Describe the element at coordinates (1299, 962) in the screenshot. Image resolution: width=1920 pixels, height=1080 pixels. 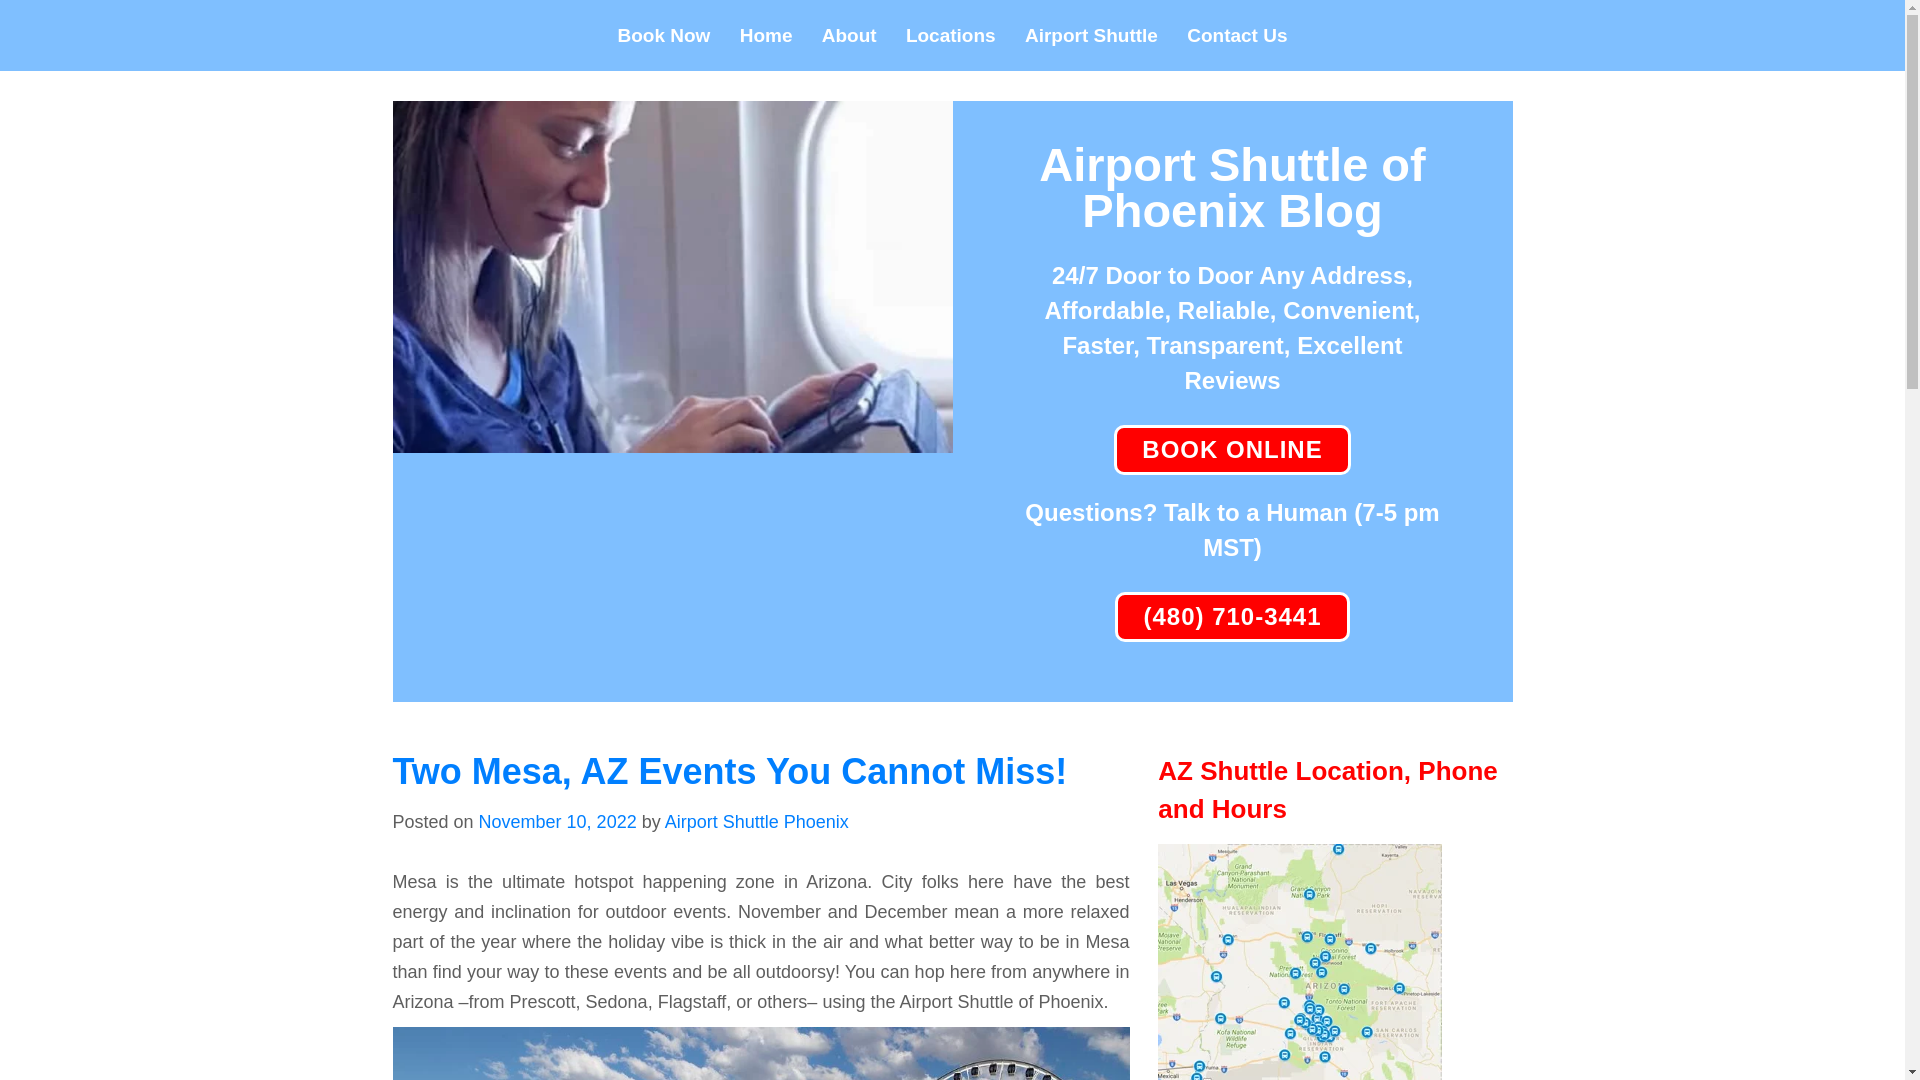
I see `Airport Shuttle of Phoenix PHX Map` at that location.